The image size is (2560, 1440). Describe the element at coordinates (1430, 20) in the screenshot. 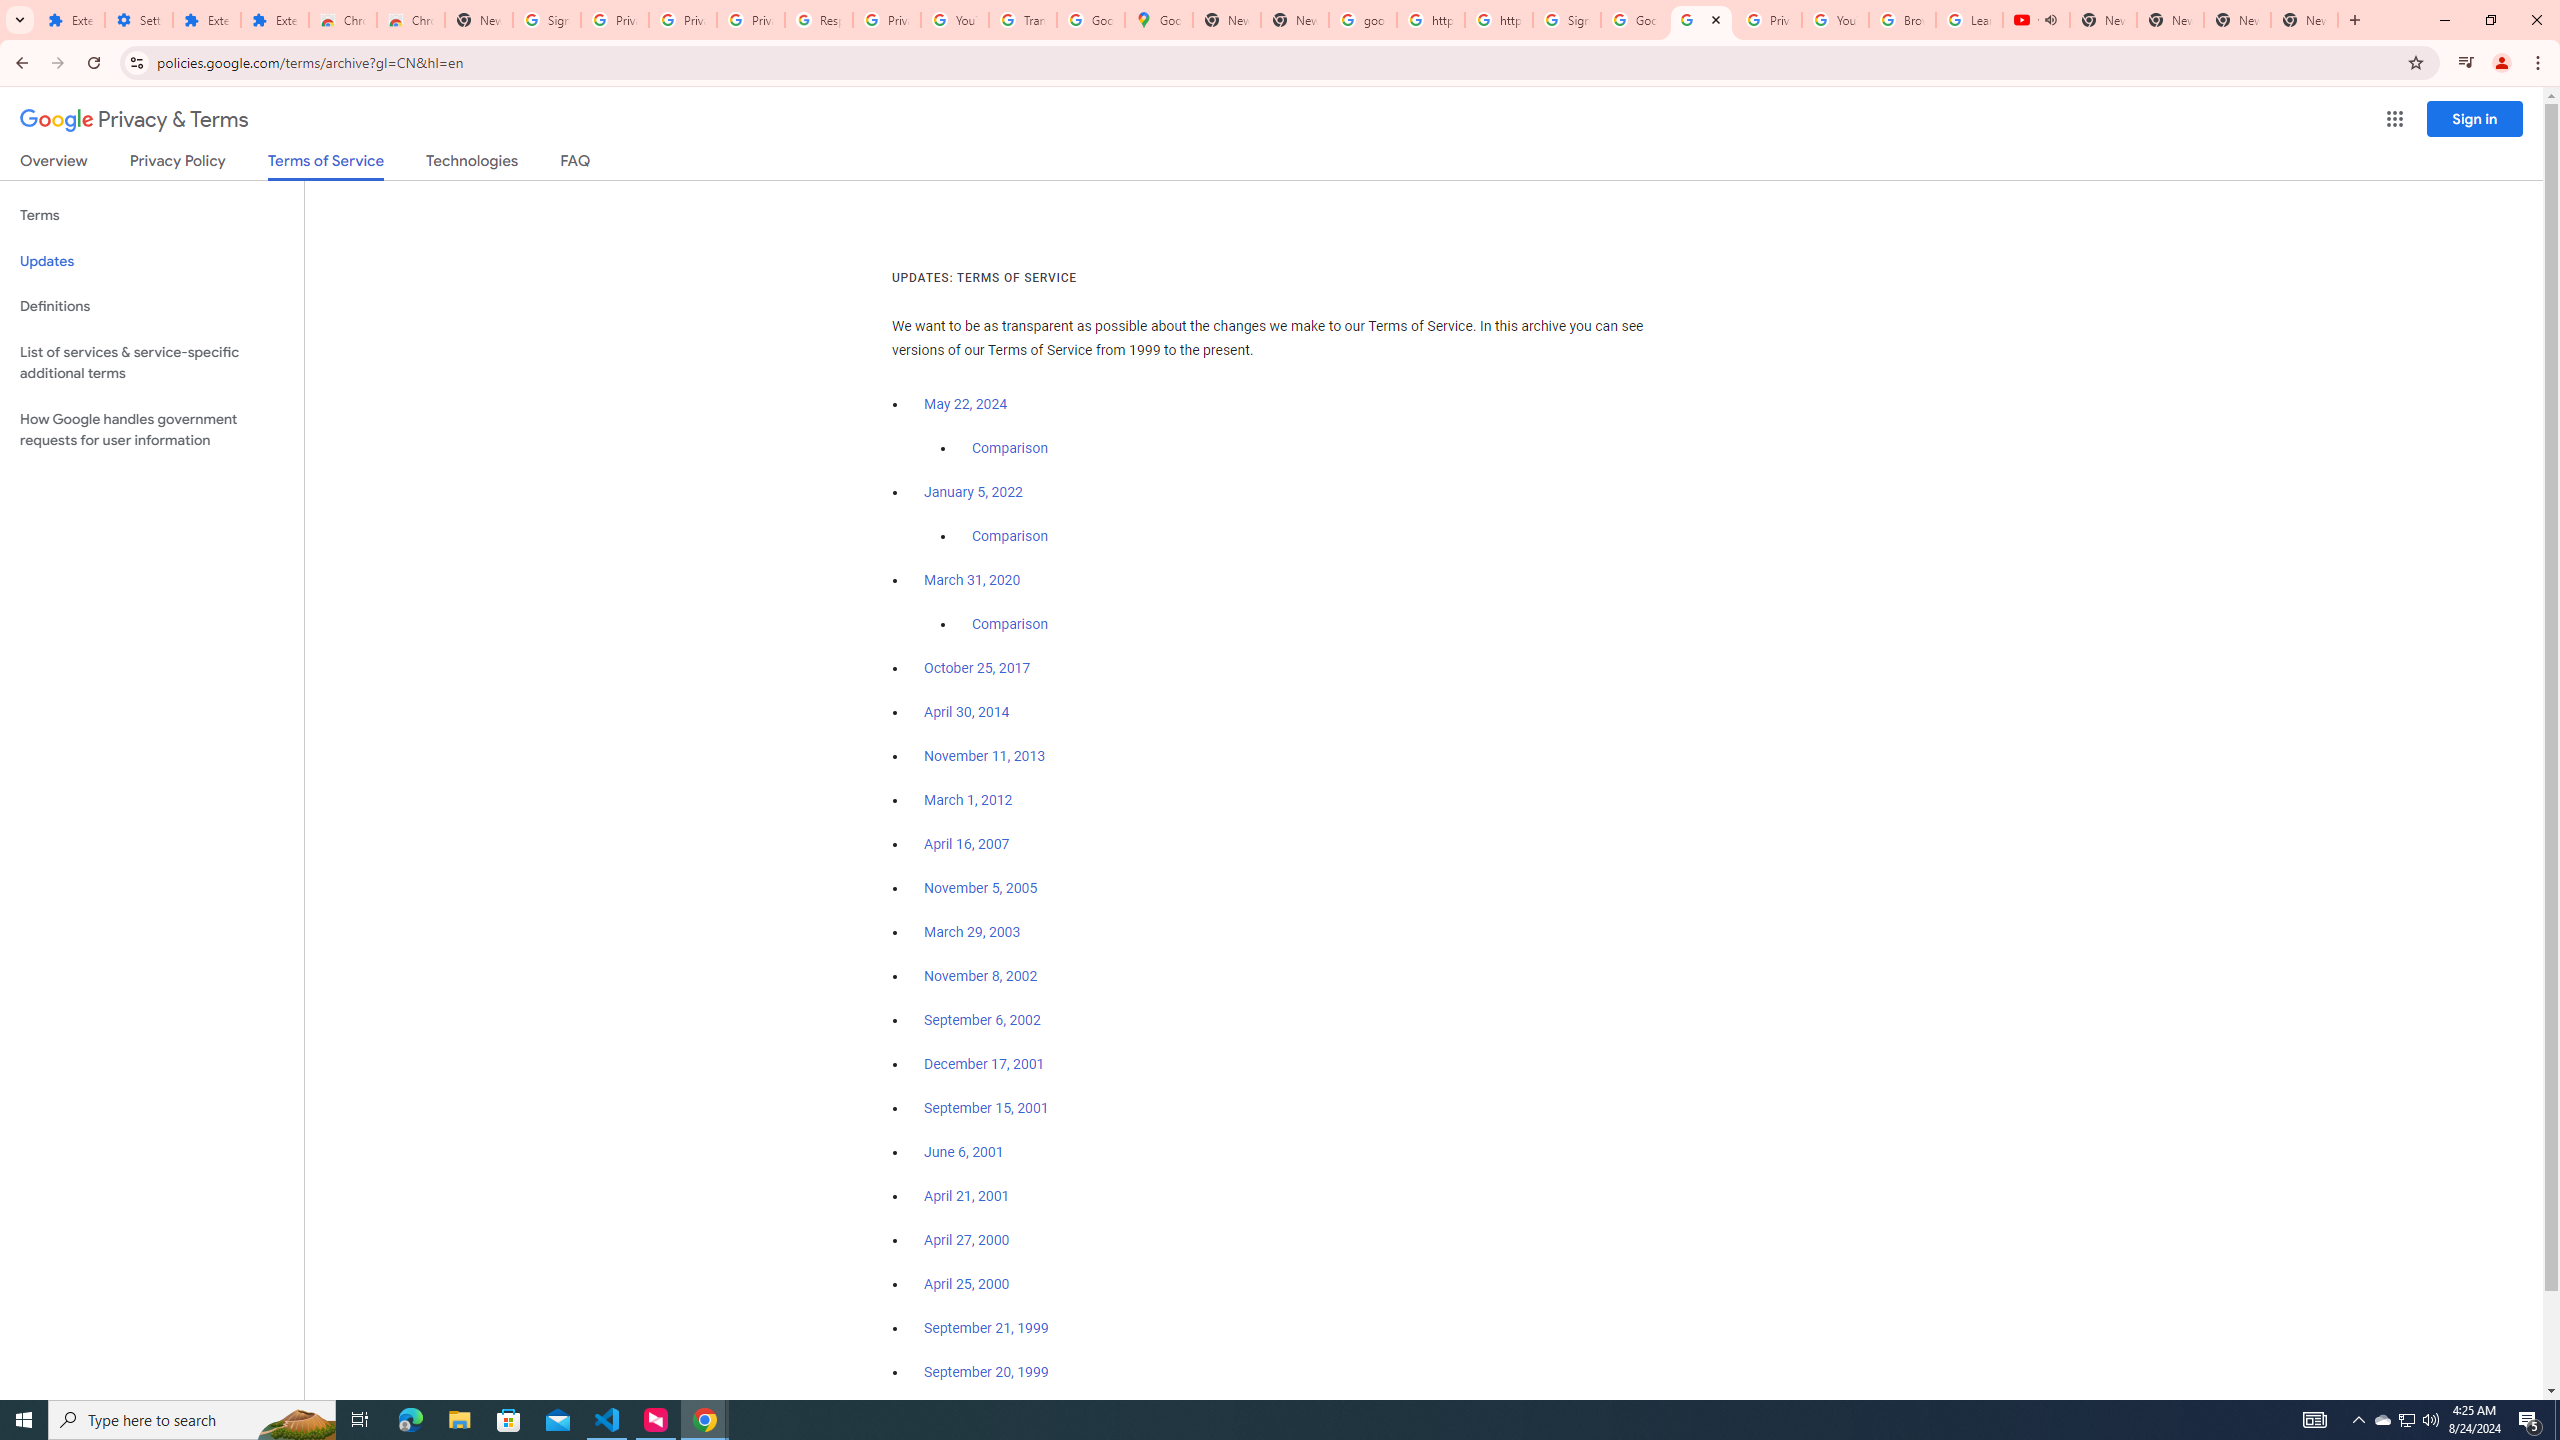

I see `https://scholar.google.com/` at that location.